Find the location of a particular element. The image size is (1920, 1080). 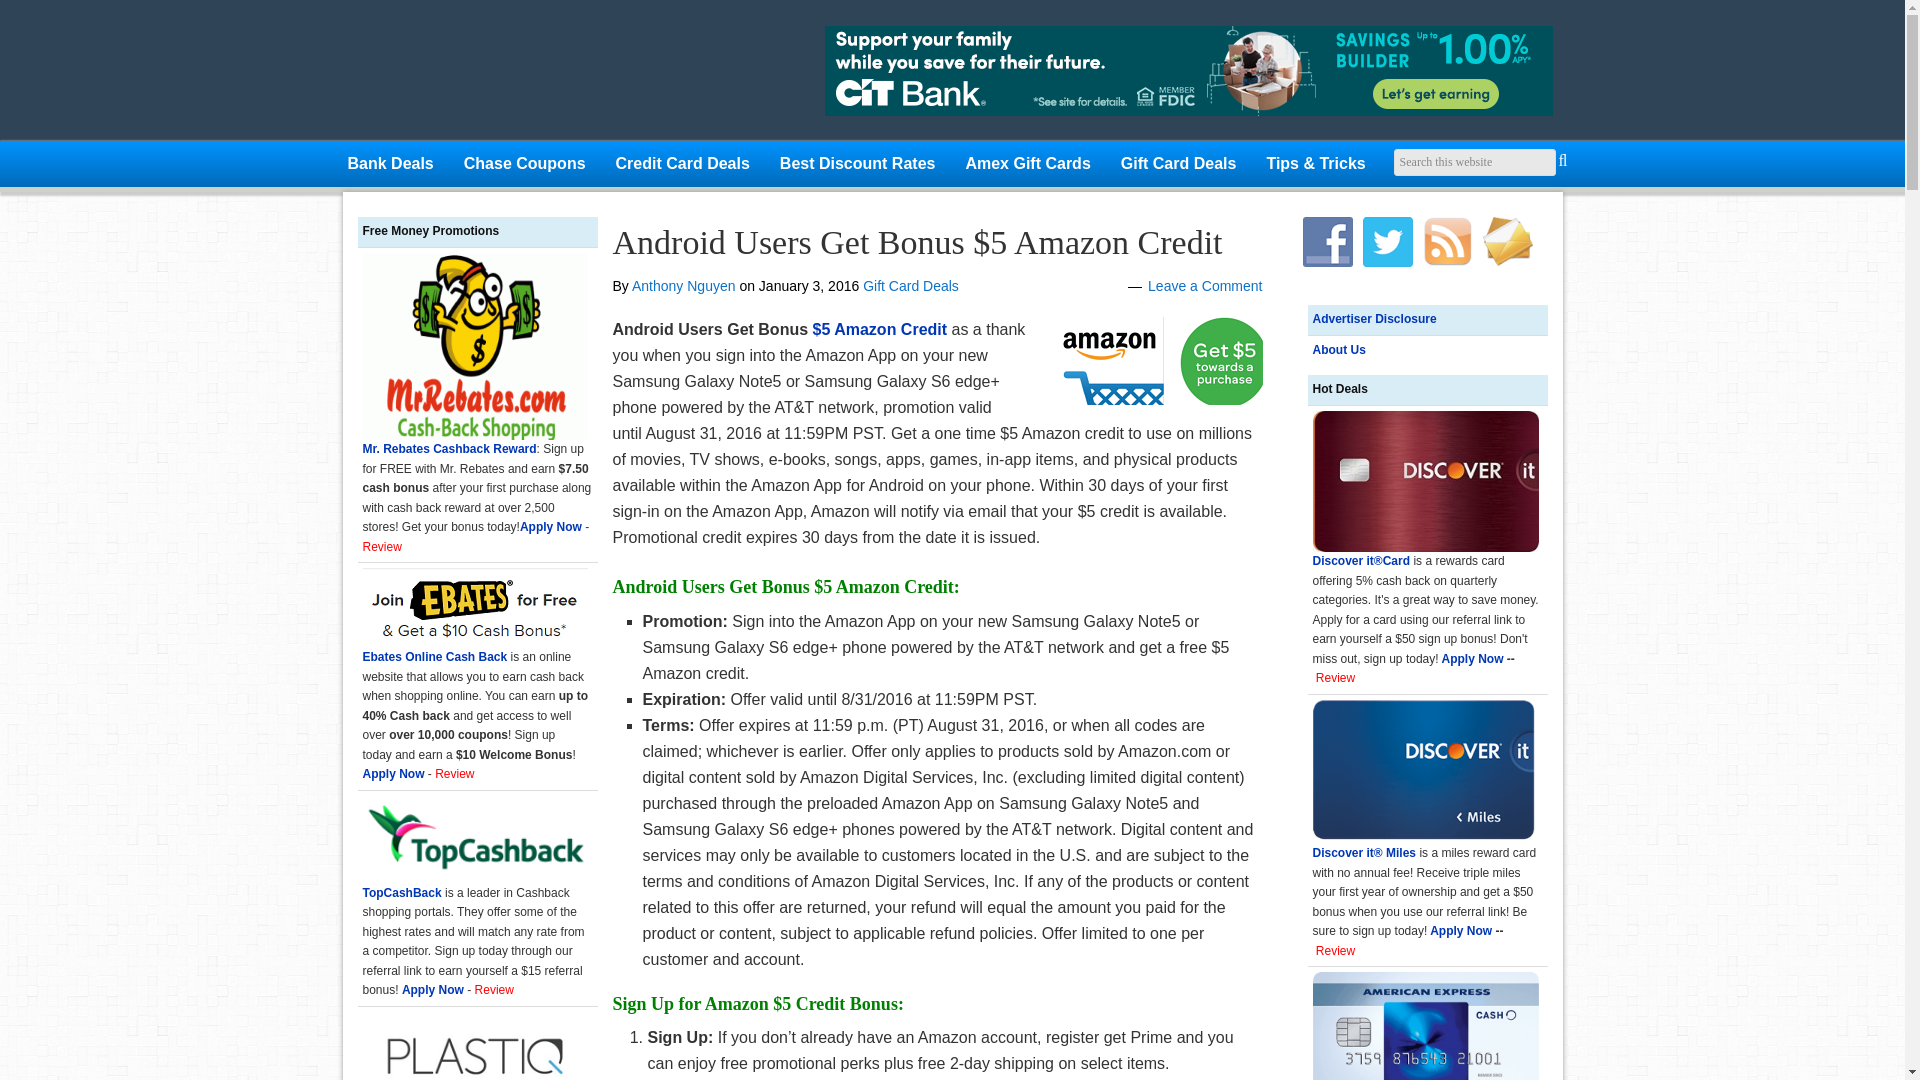

Credit Card Deals is located at coordinates (682, 164).